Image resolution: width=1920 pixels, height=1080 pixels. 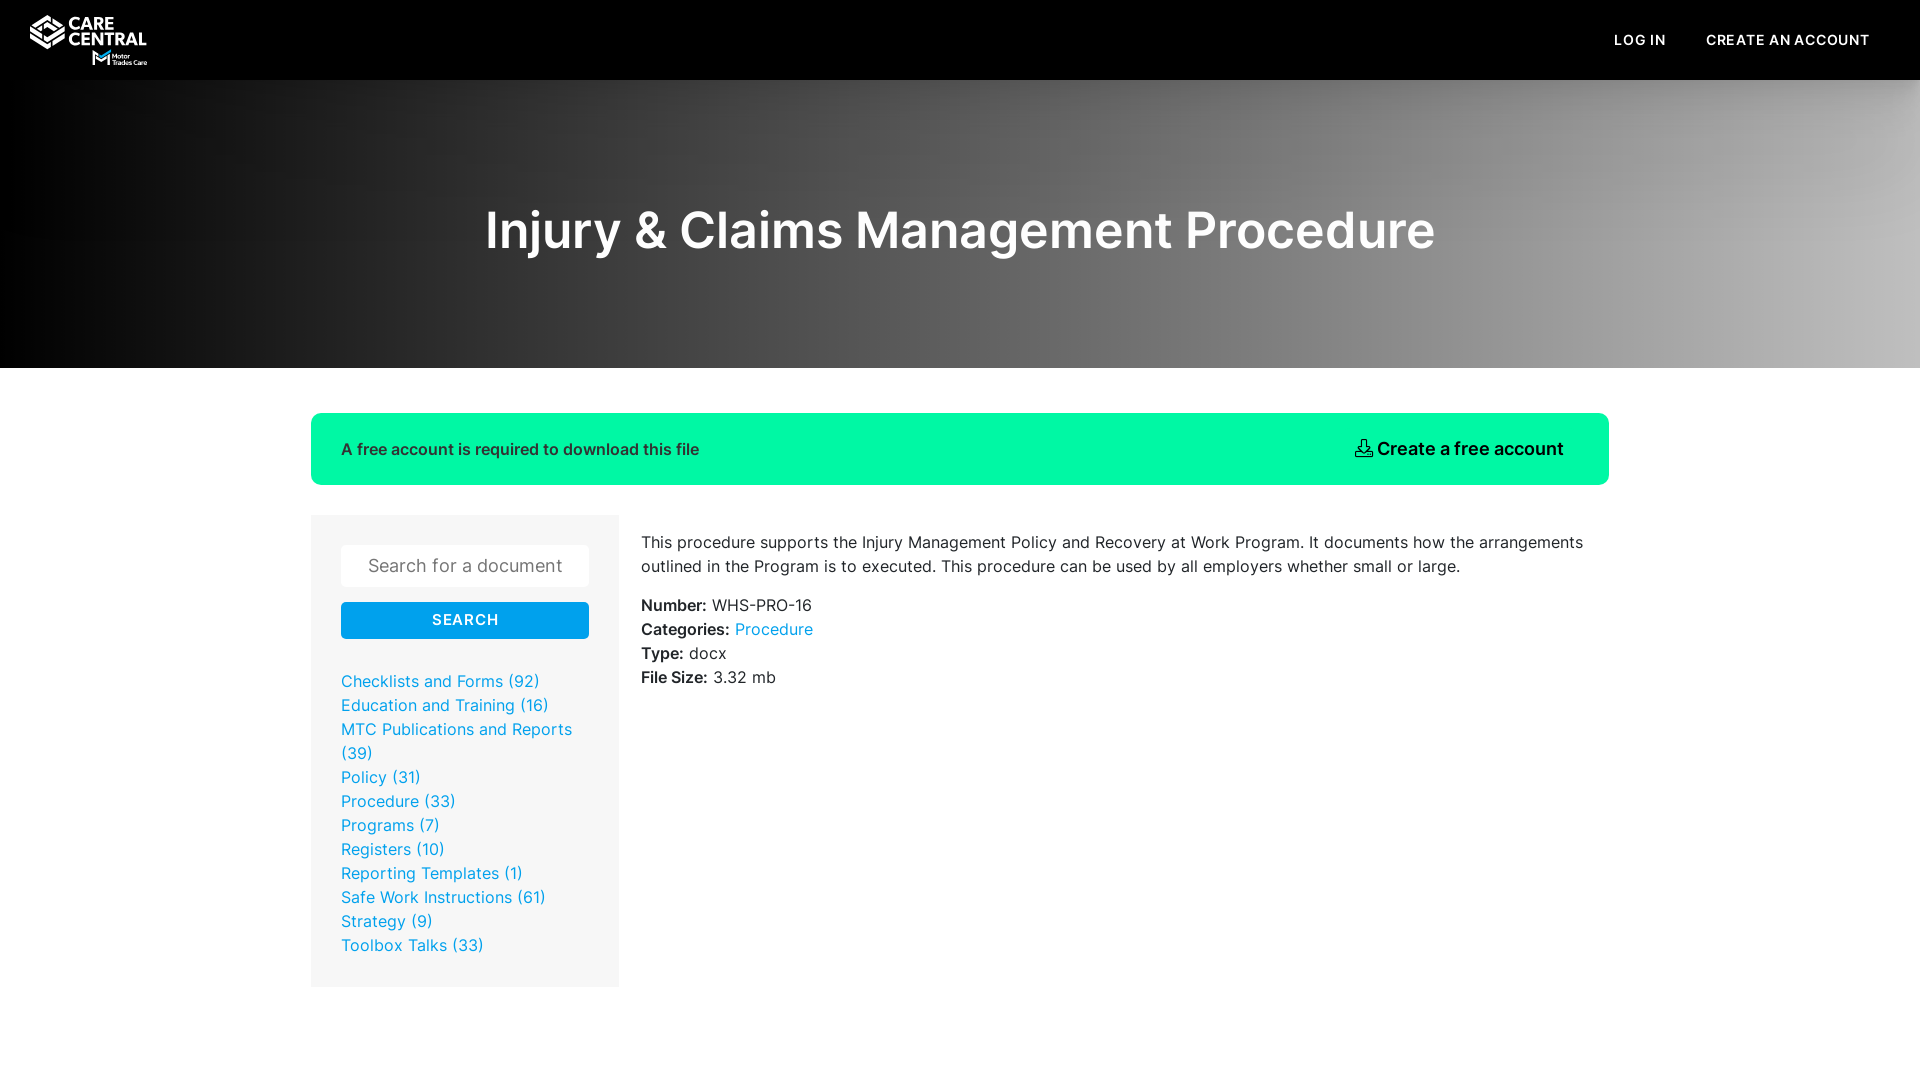 I want to click on Registers (10), so click(x=393, y=849).